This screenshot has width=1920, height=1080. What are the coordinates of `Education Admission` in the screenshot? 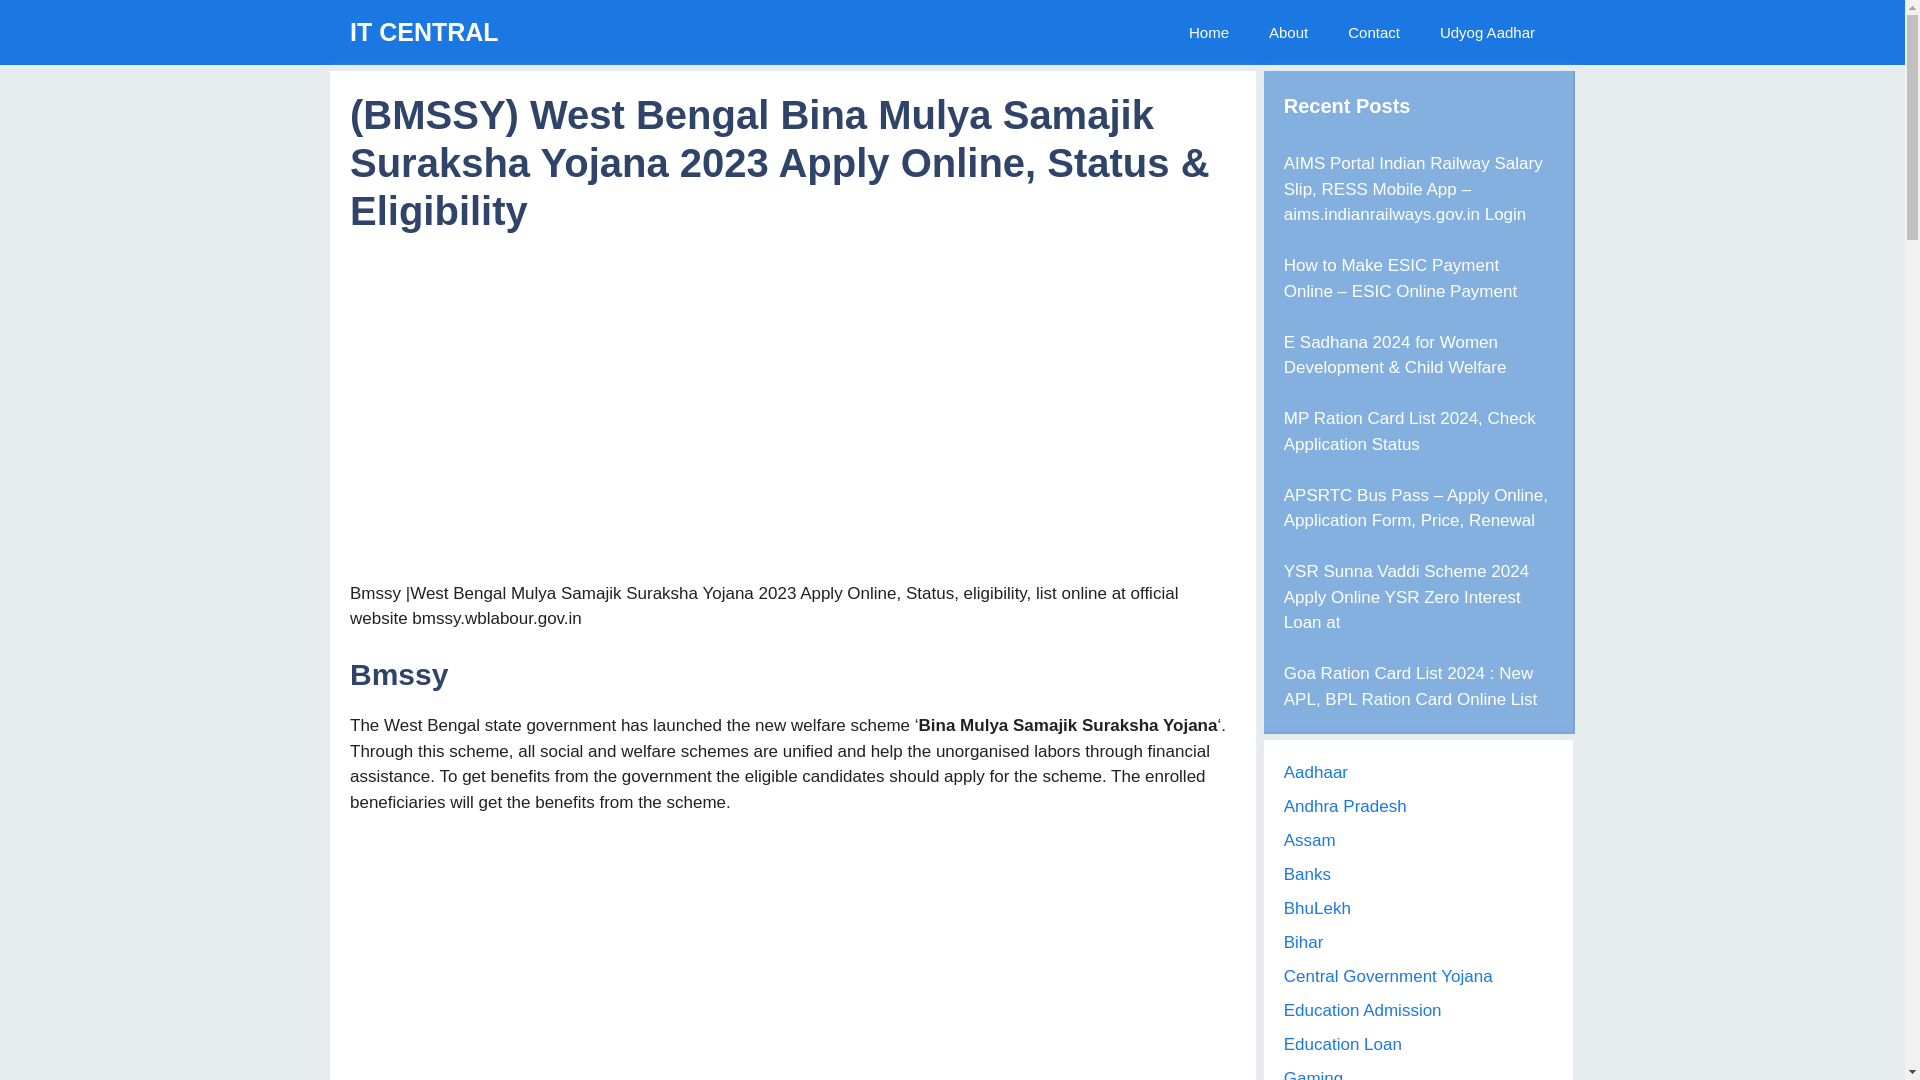 It's located at (1362, 1010).